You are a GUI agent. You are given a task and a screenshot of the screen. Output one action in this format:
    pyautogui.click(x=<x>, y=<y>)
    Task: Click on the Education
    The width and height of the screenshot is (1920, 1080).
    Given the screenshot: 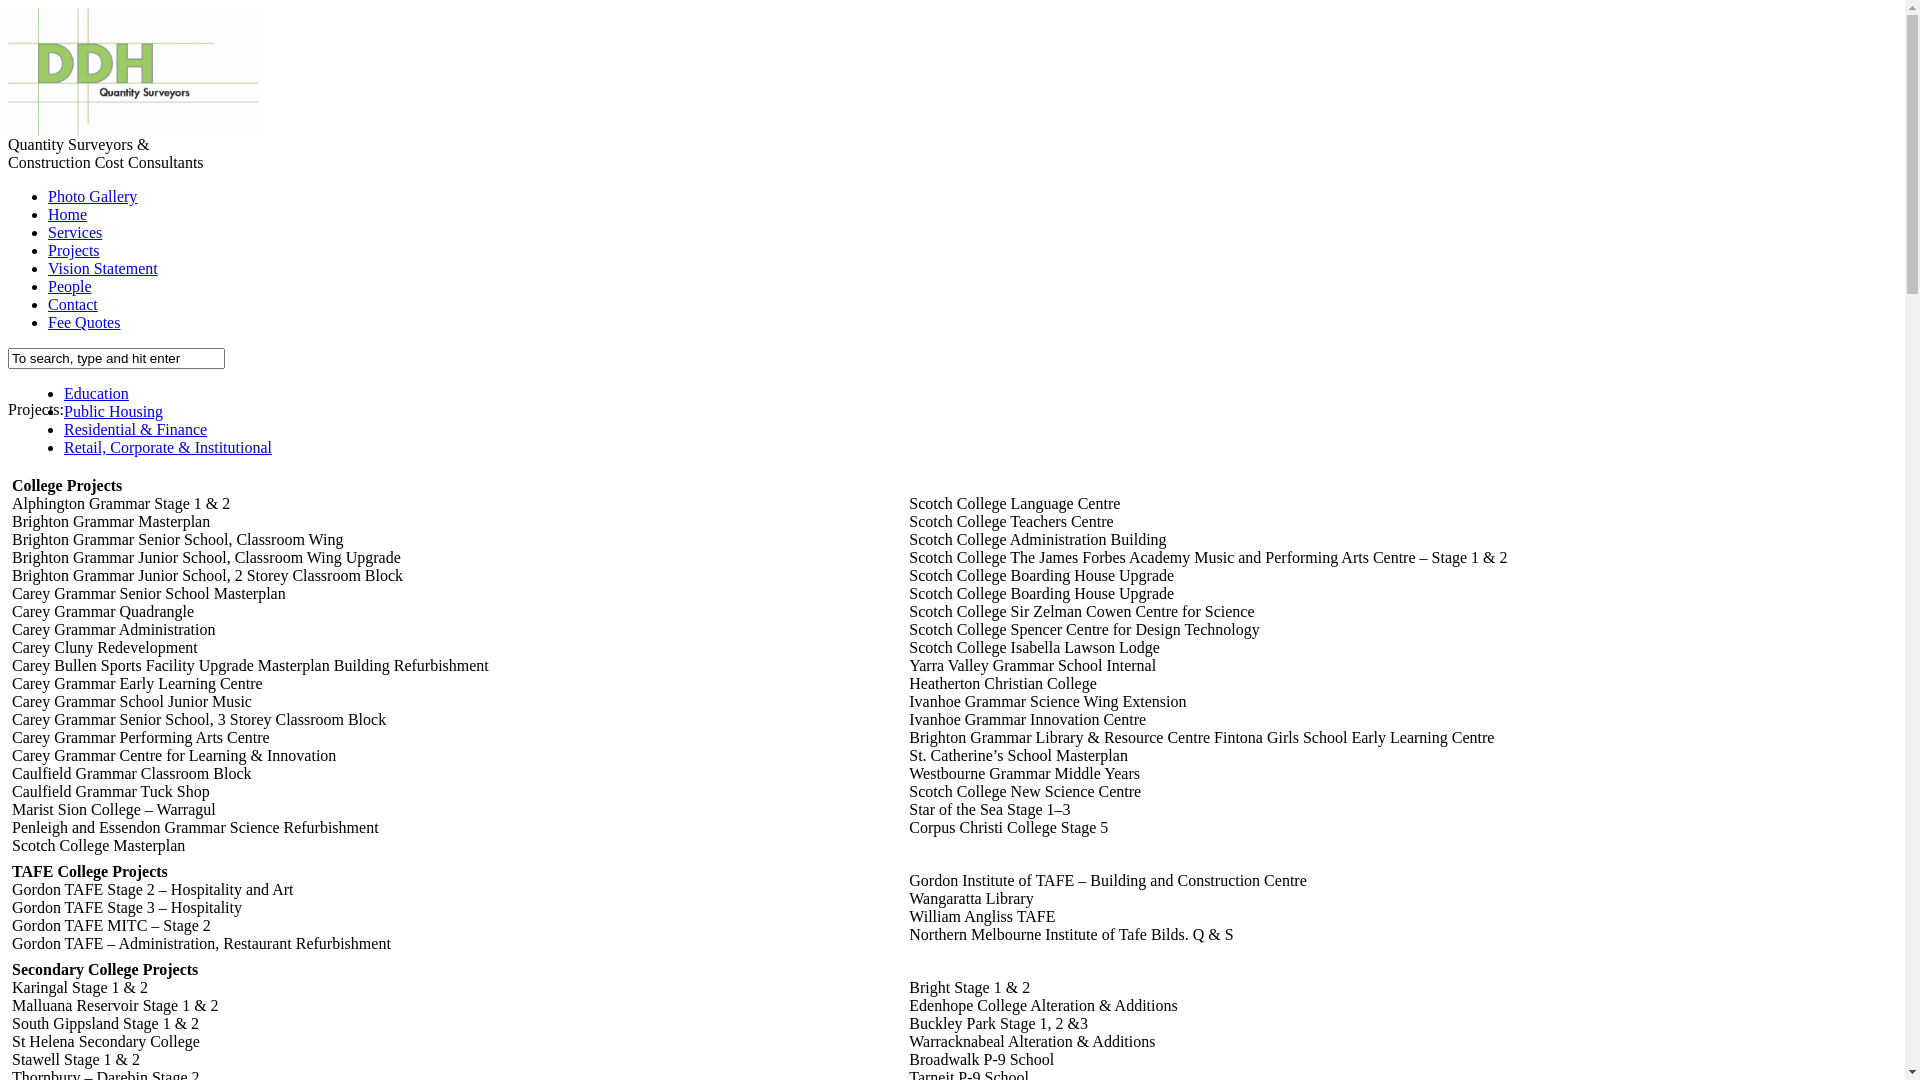 What is the action you would take?
    pyautogui.click(x=96, y=393)
    